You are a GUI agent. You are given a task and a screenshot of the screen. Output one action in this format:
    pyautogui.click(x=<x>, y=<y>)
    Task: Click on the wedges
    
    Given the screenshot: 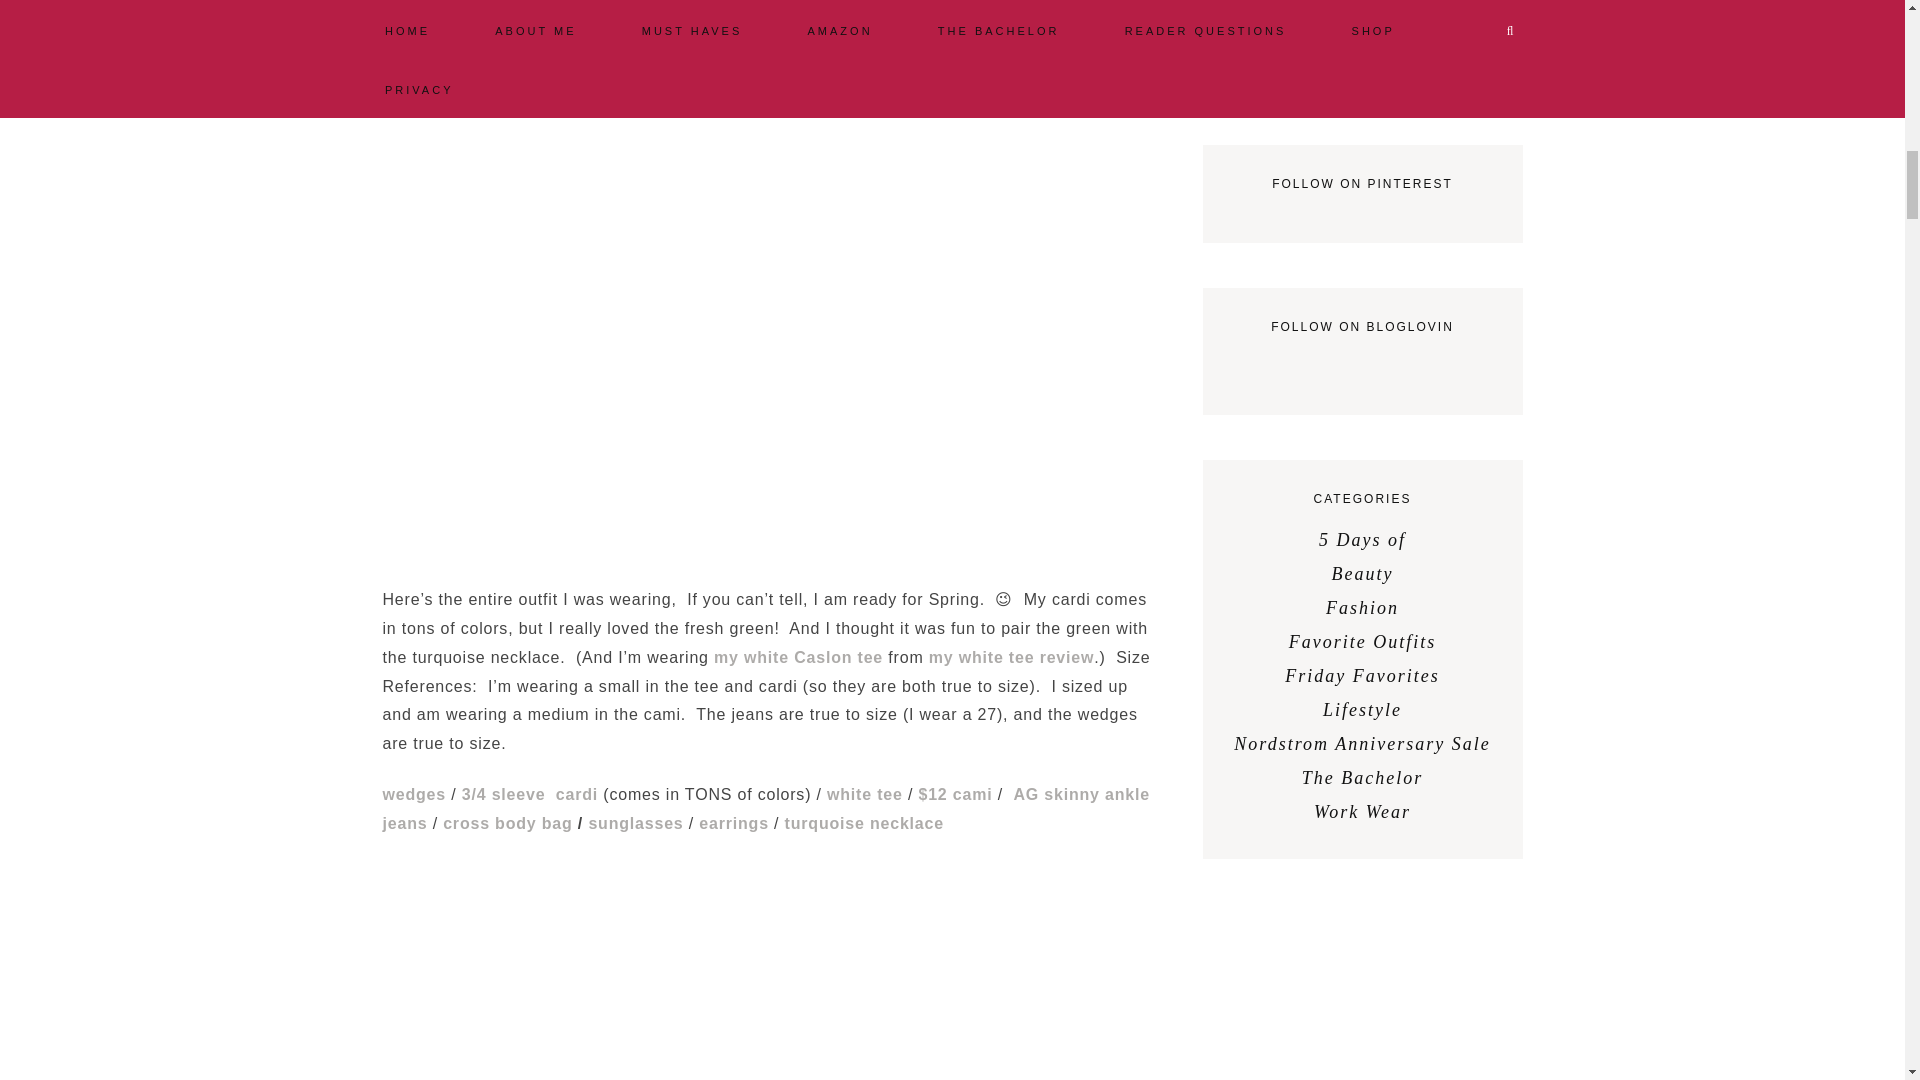 What is the action you would take?
    pyautogui.click(x=414, y=794)
    